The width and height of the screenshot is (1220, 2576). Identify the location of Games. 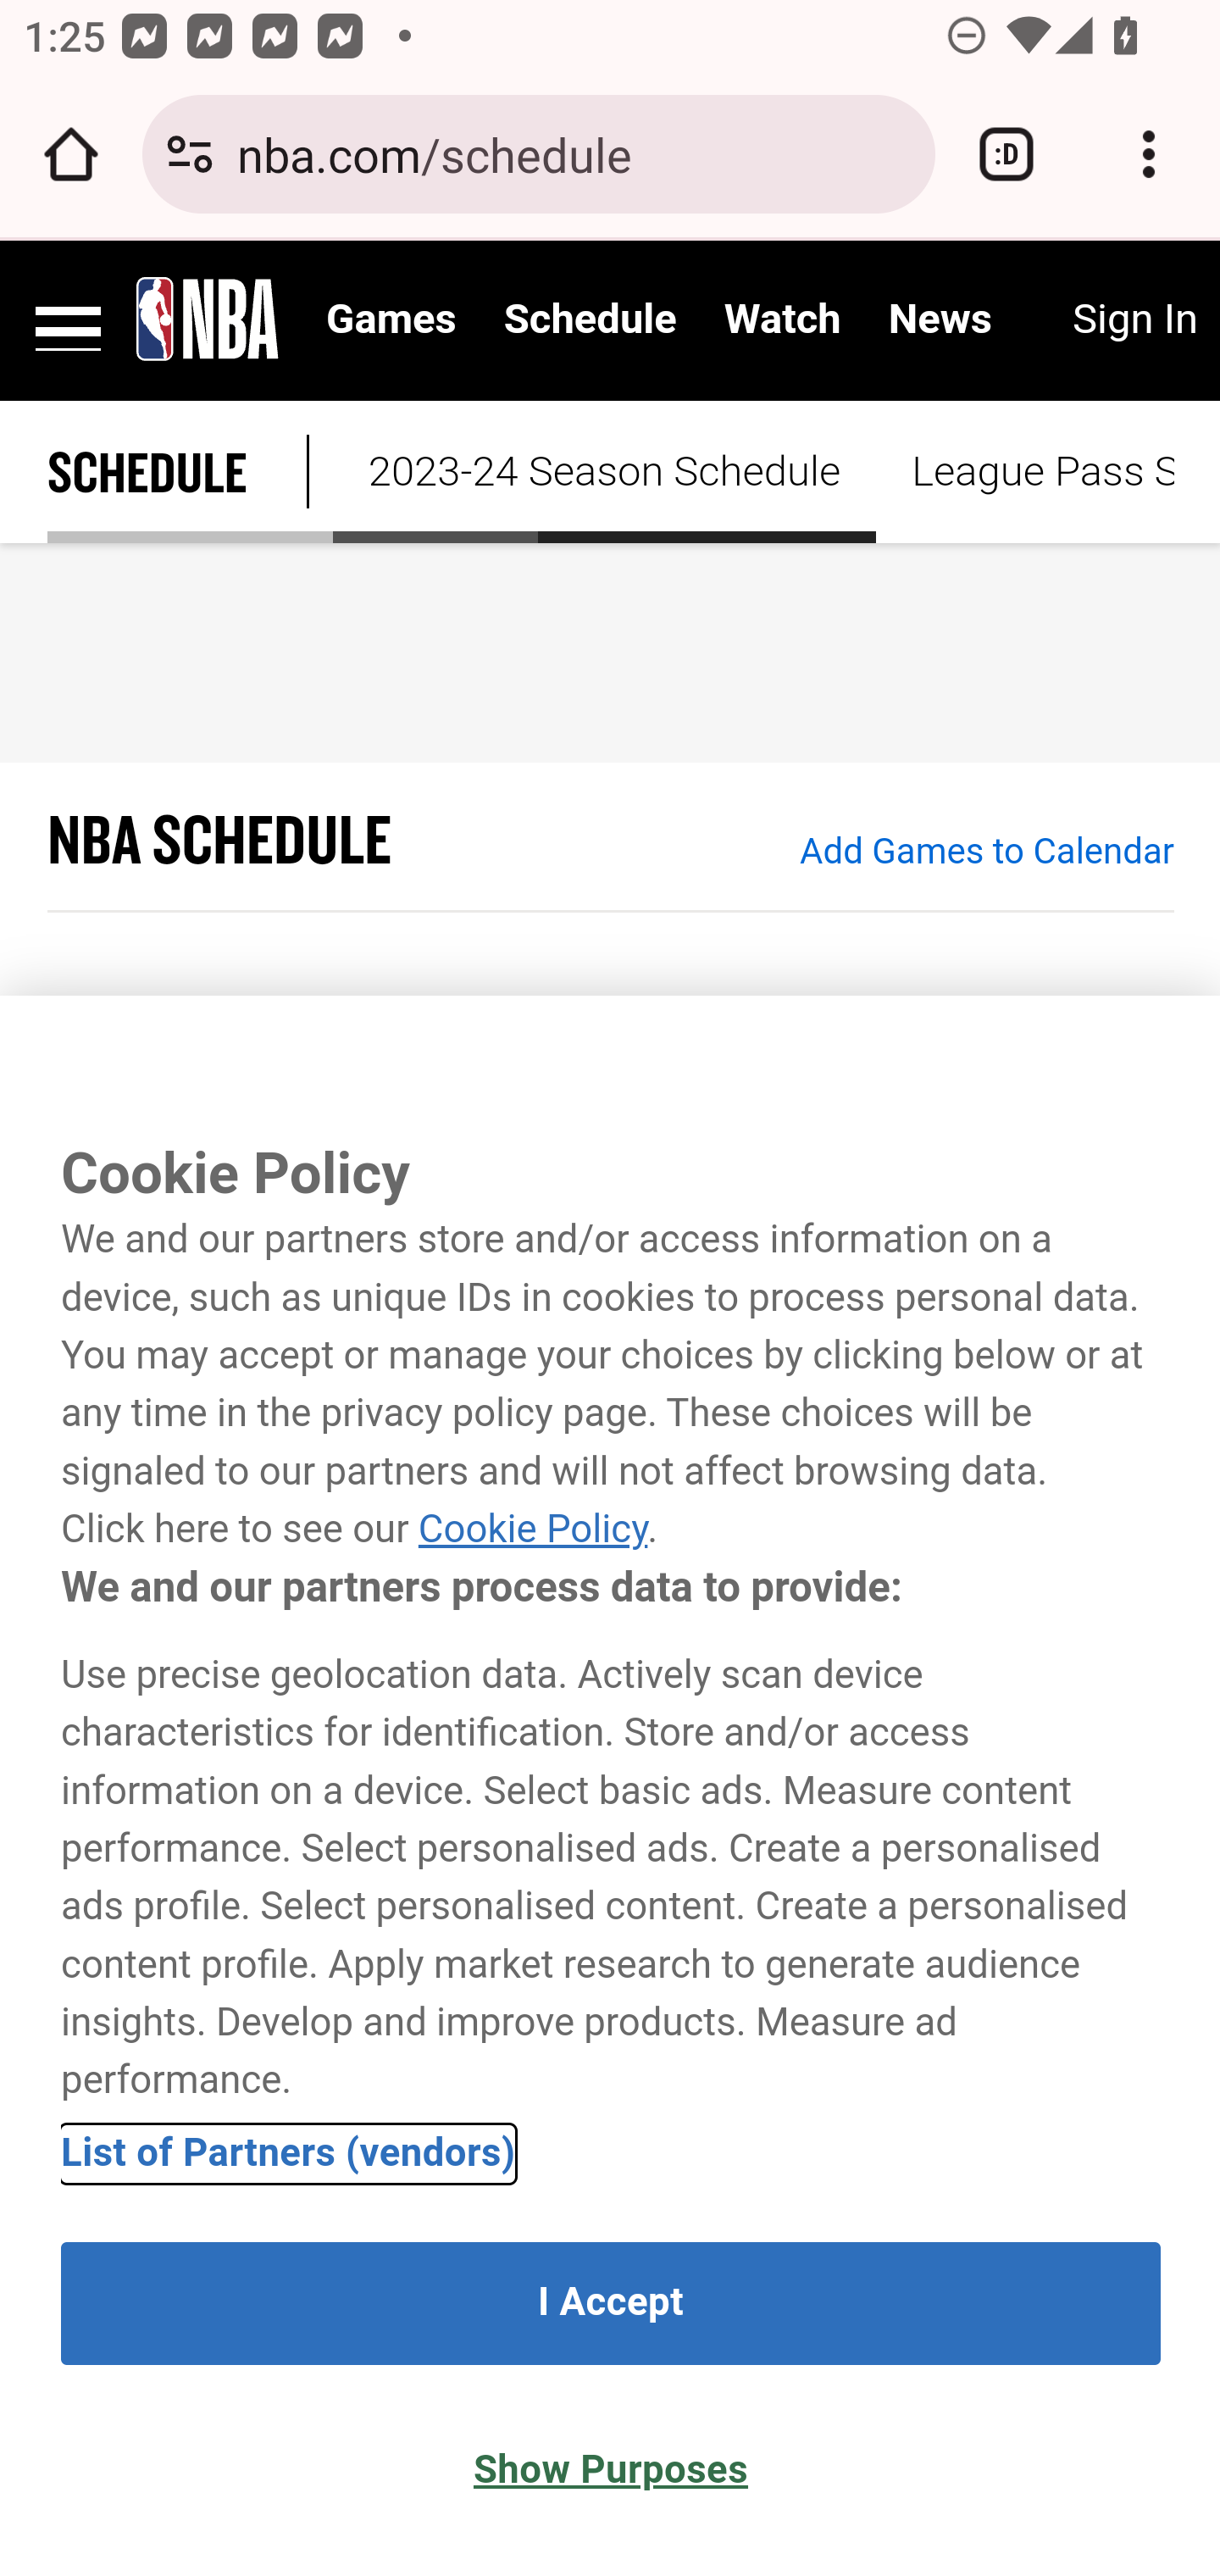
(391, 320).